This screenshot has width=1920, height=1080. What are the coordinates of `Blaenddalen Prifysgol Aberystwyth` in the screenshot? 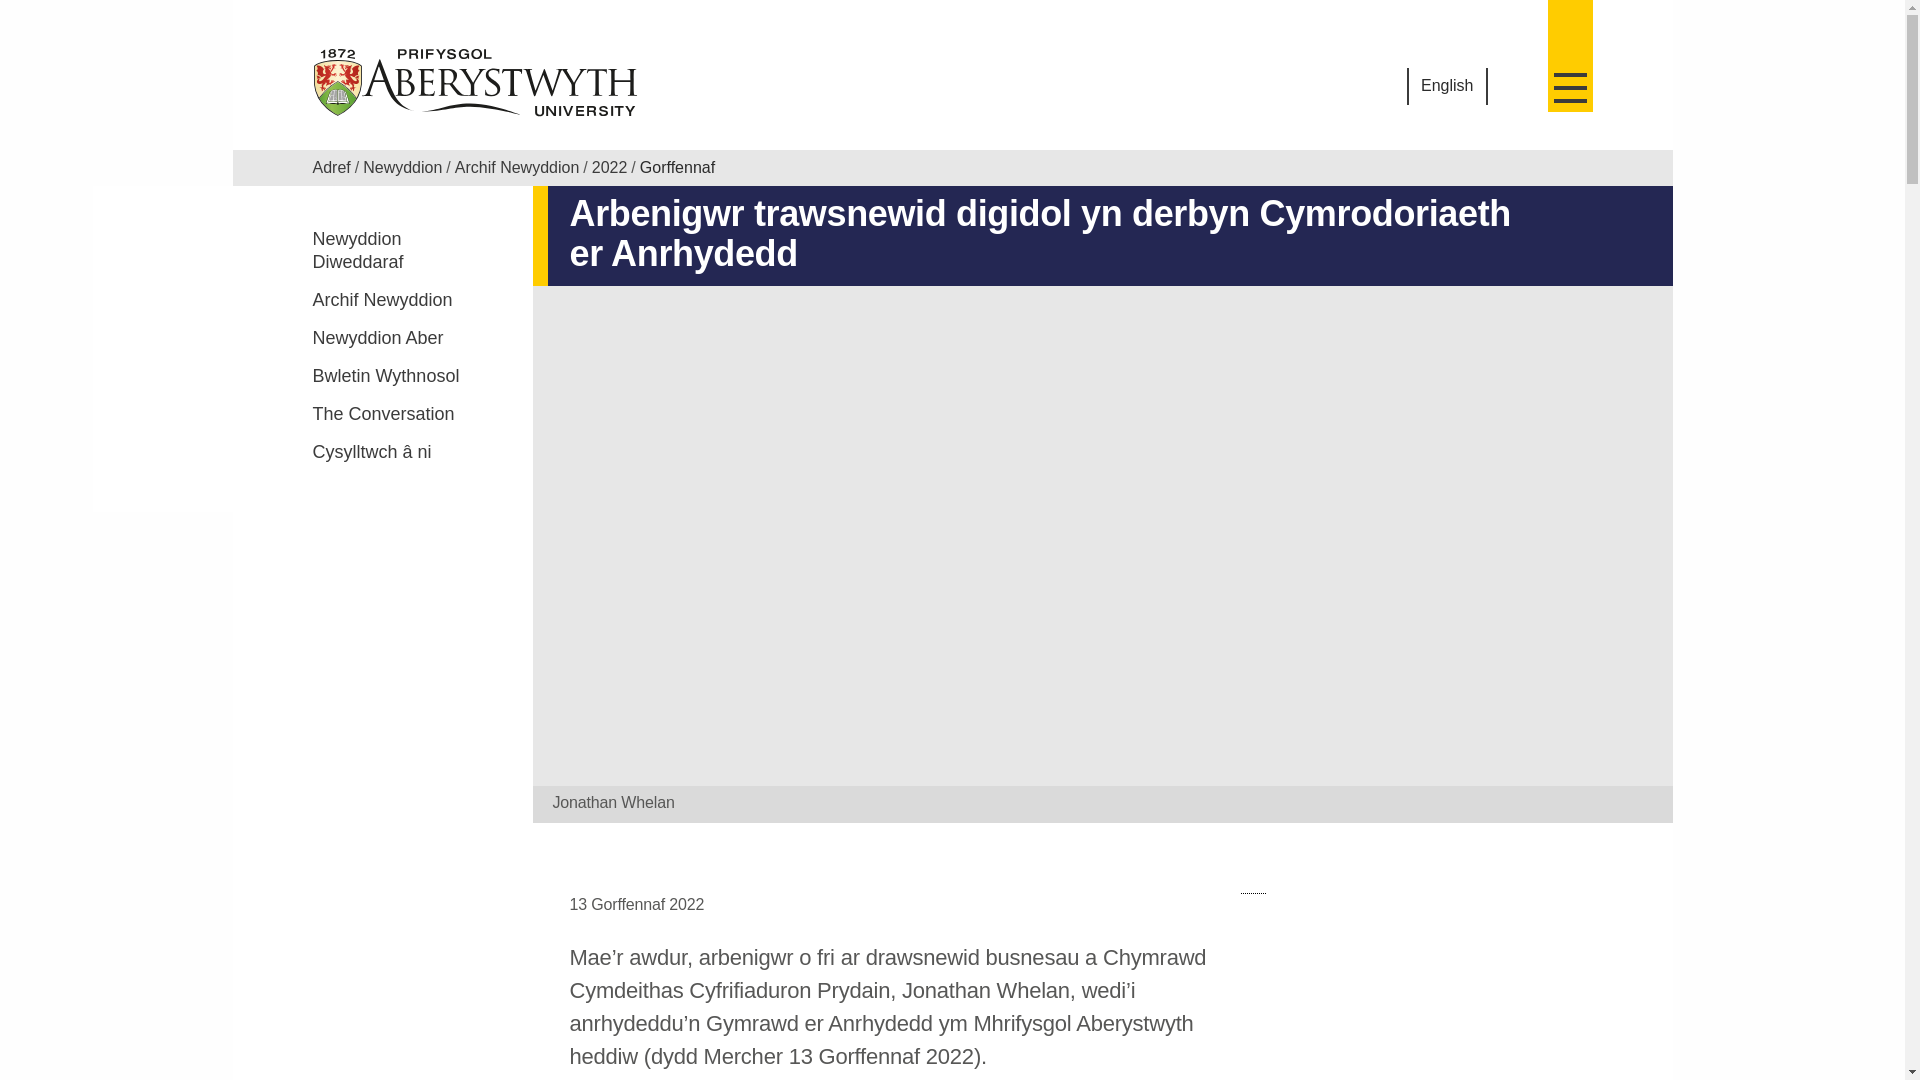 It's located at (476, 82).